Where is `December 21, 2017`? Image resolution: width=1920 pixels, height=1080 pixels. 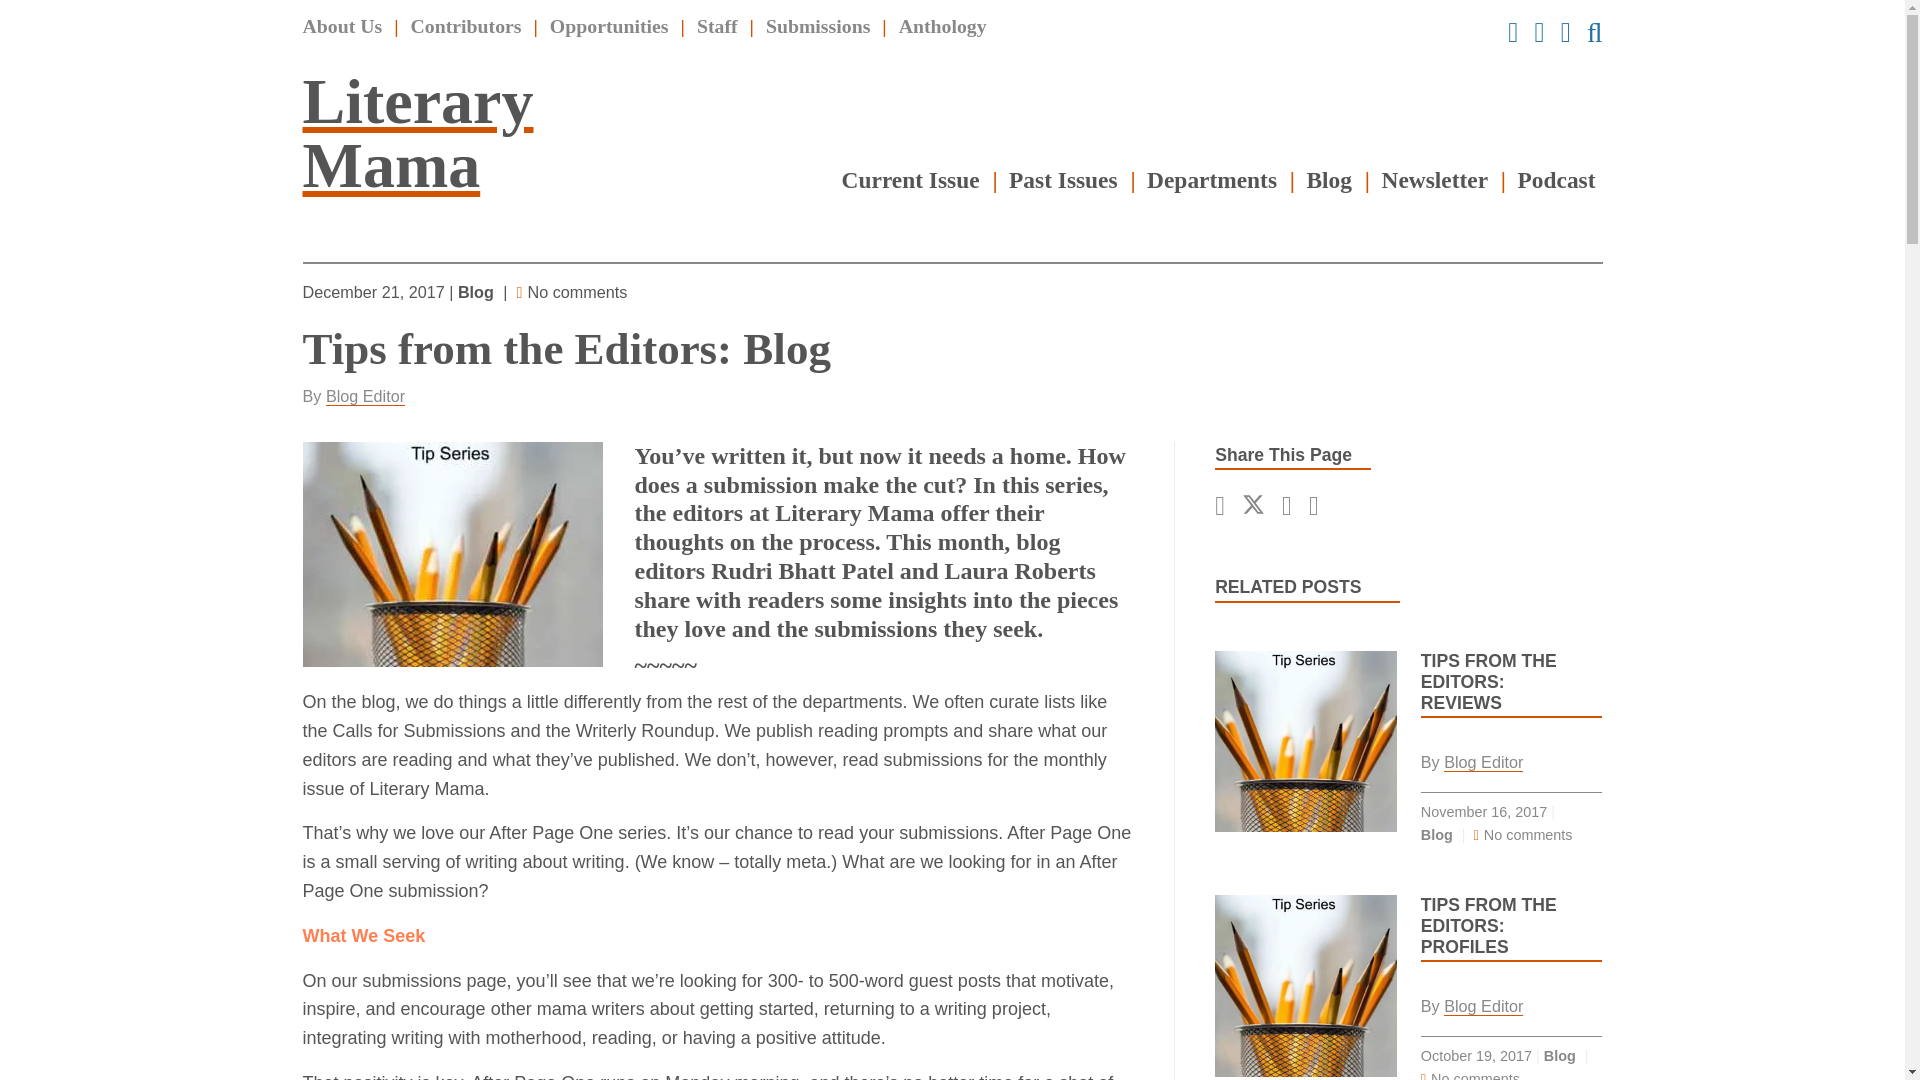
December 21, 2017 is located at coordinates (375, 292).